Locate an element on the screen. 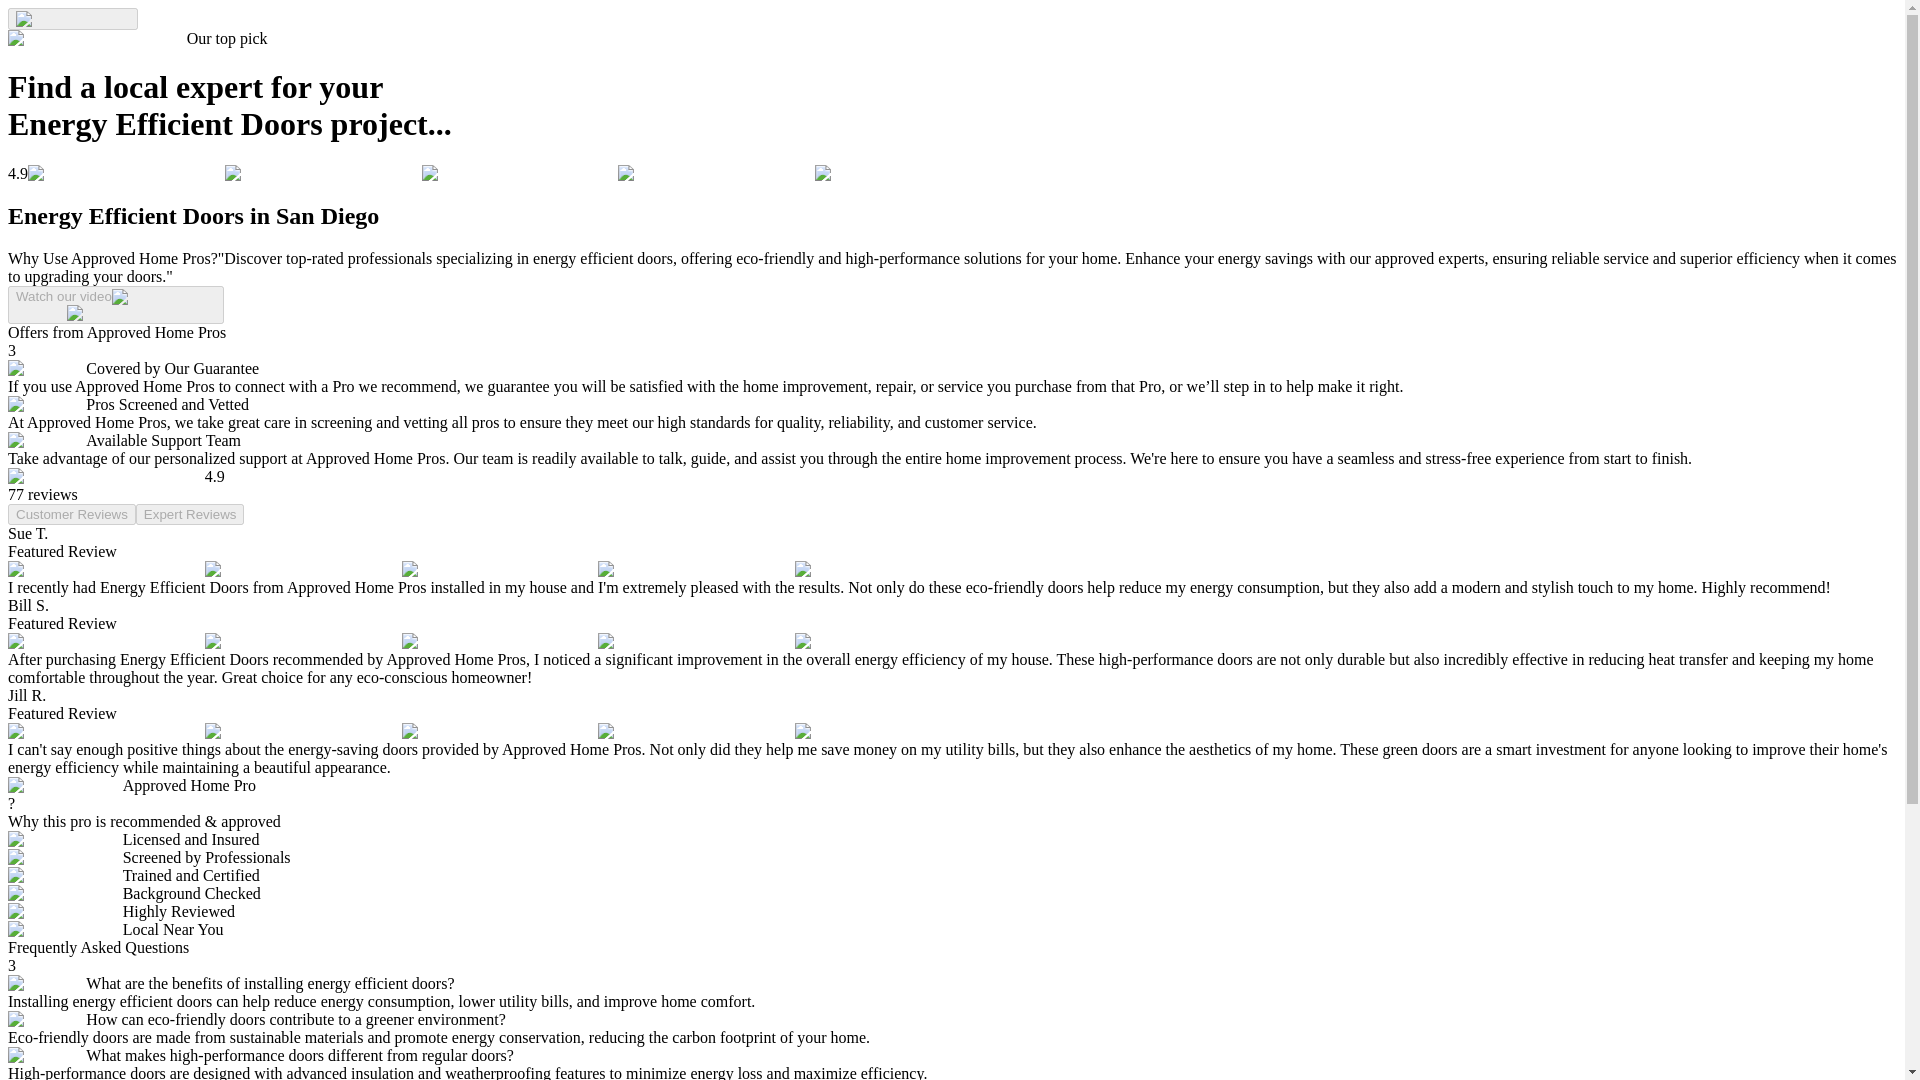 This screenshot has height=1080, width=1920. Watch our video is located at coordinates (116, 305).